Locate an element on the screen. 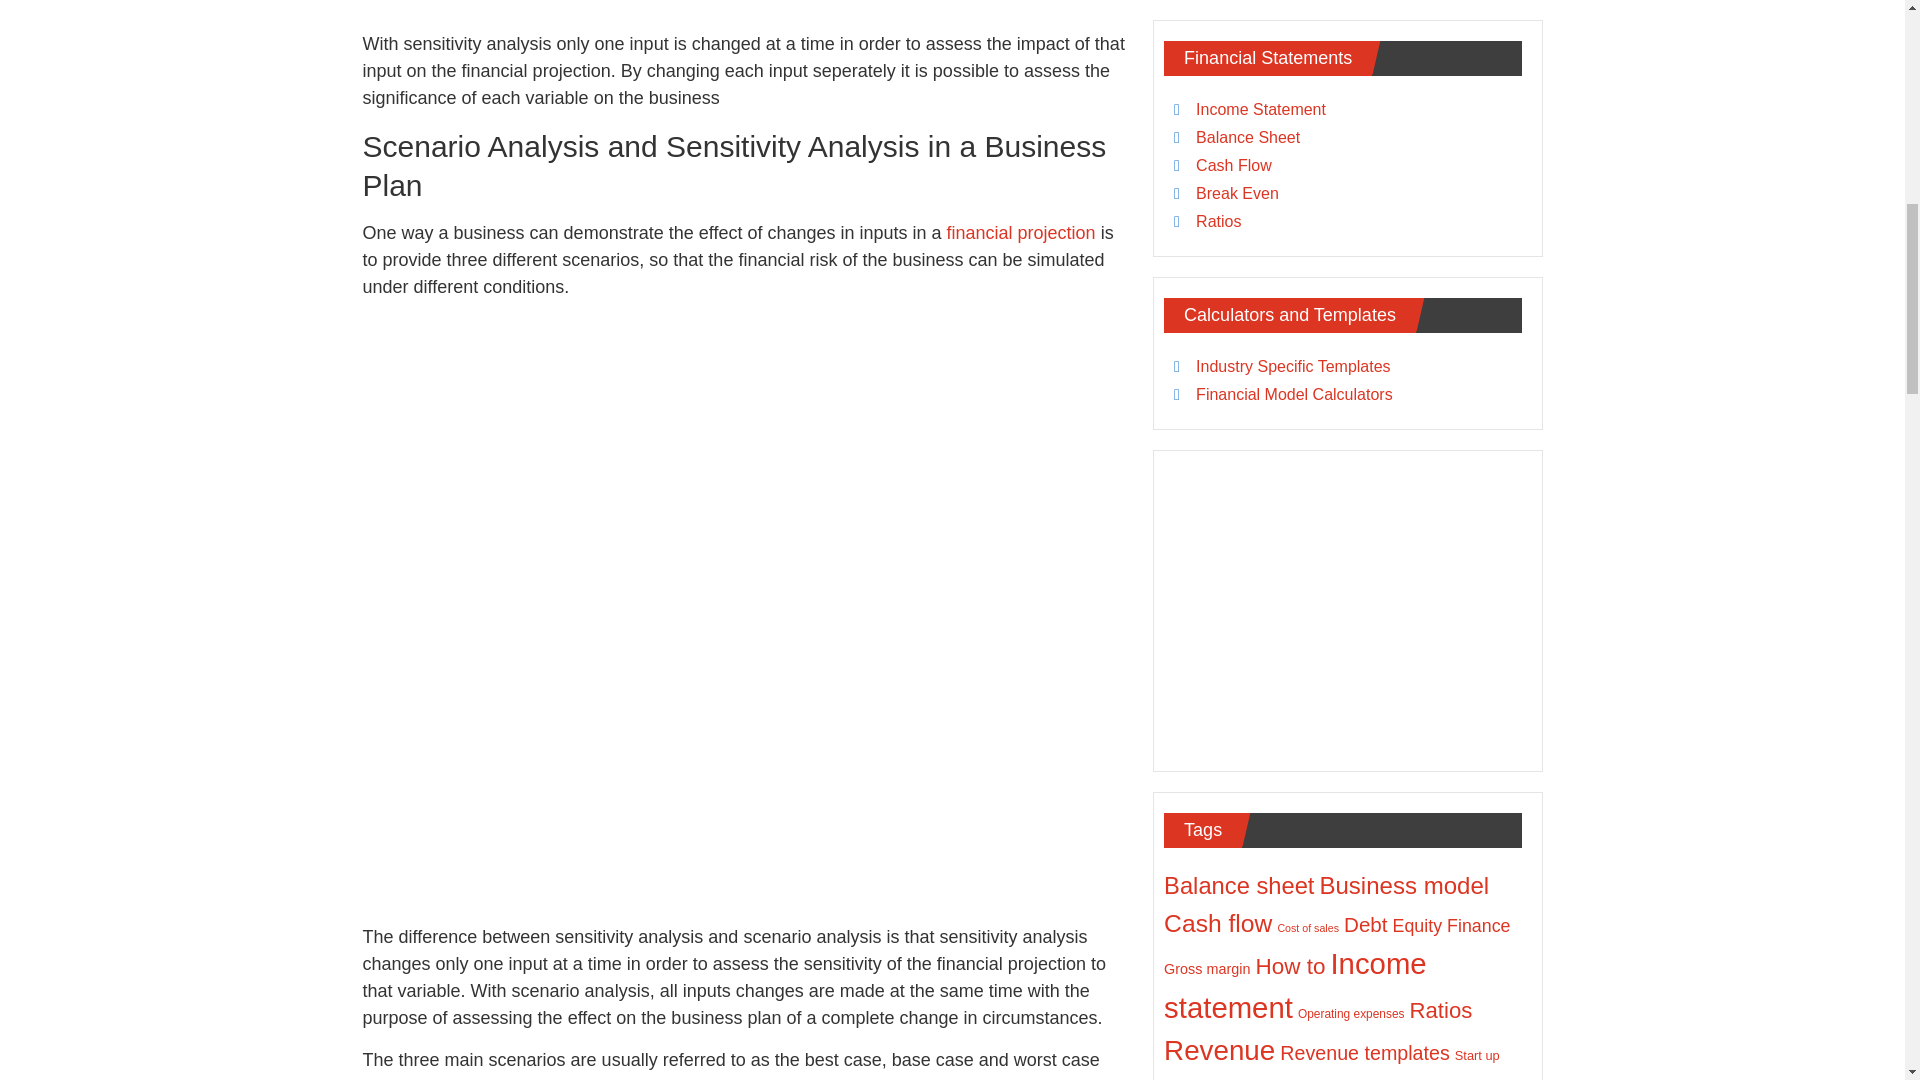  financial projection is located at coordinates (1021, 232).